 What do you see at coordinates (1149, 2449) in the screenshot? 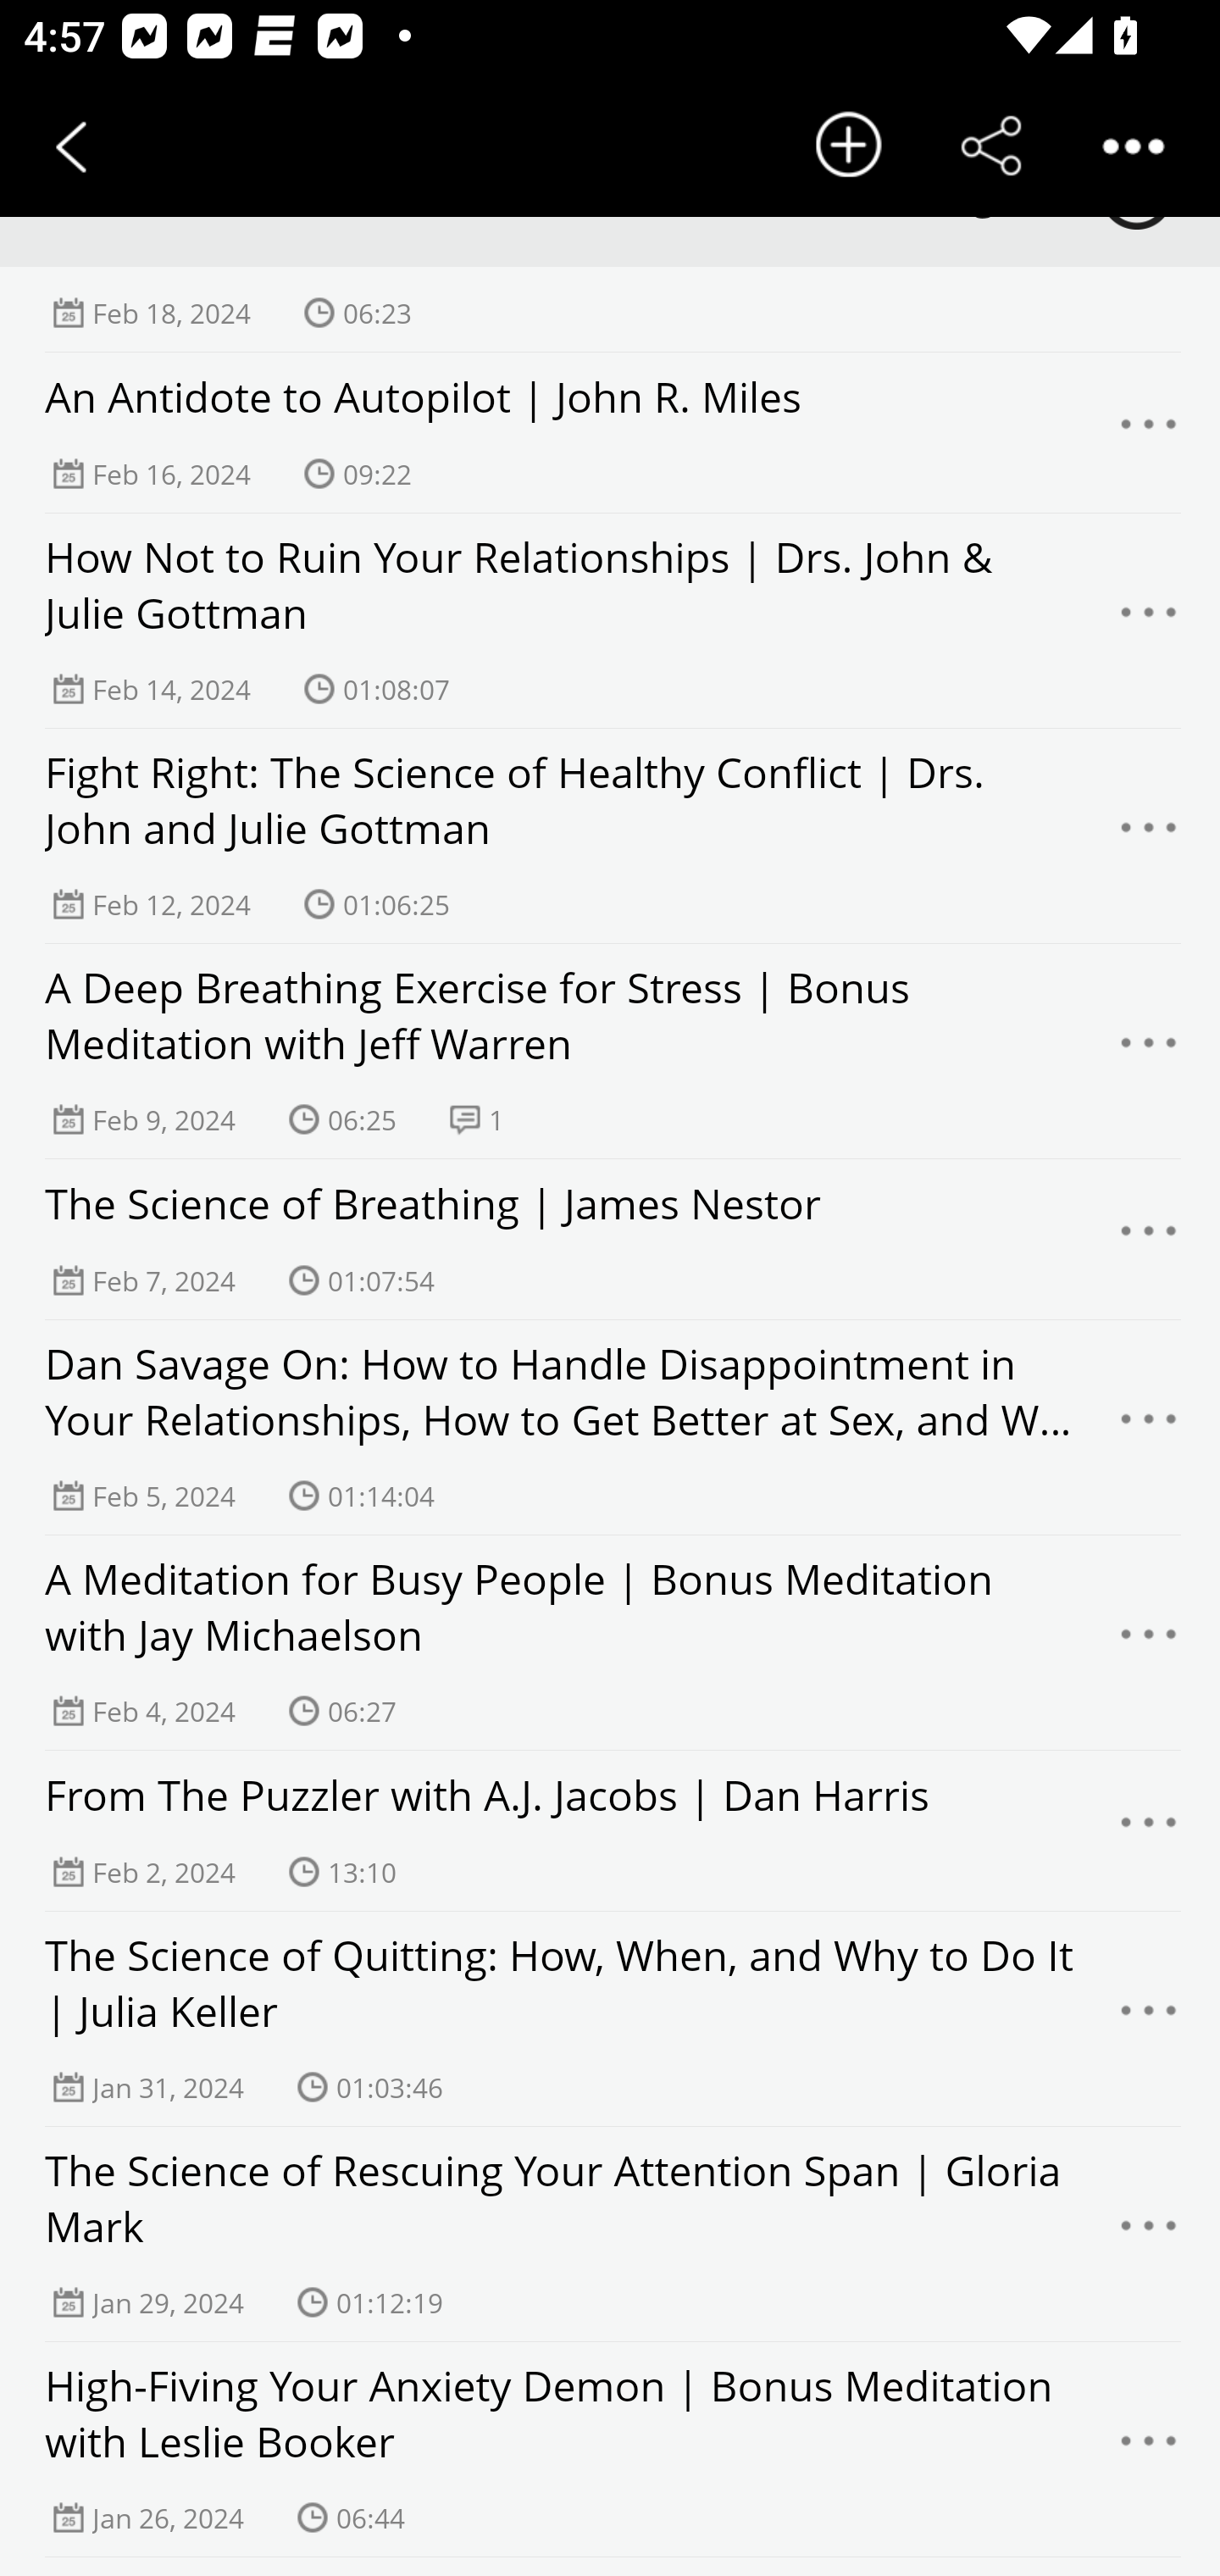
I see `Menu` at bounding box center [1149, 2449].